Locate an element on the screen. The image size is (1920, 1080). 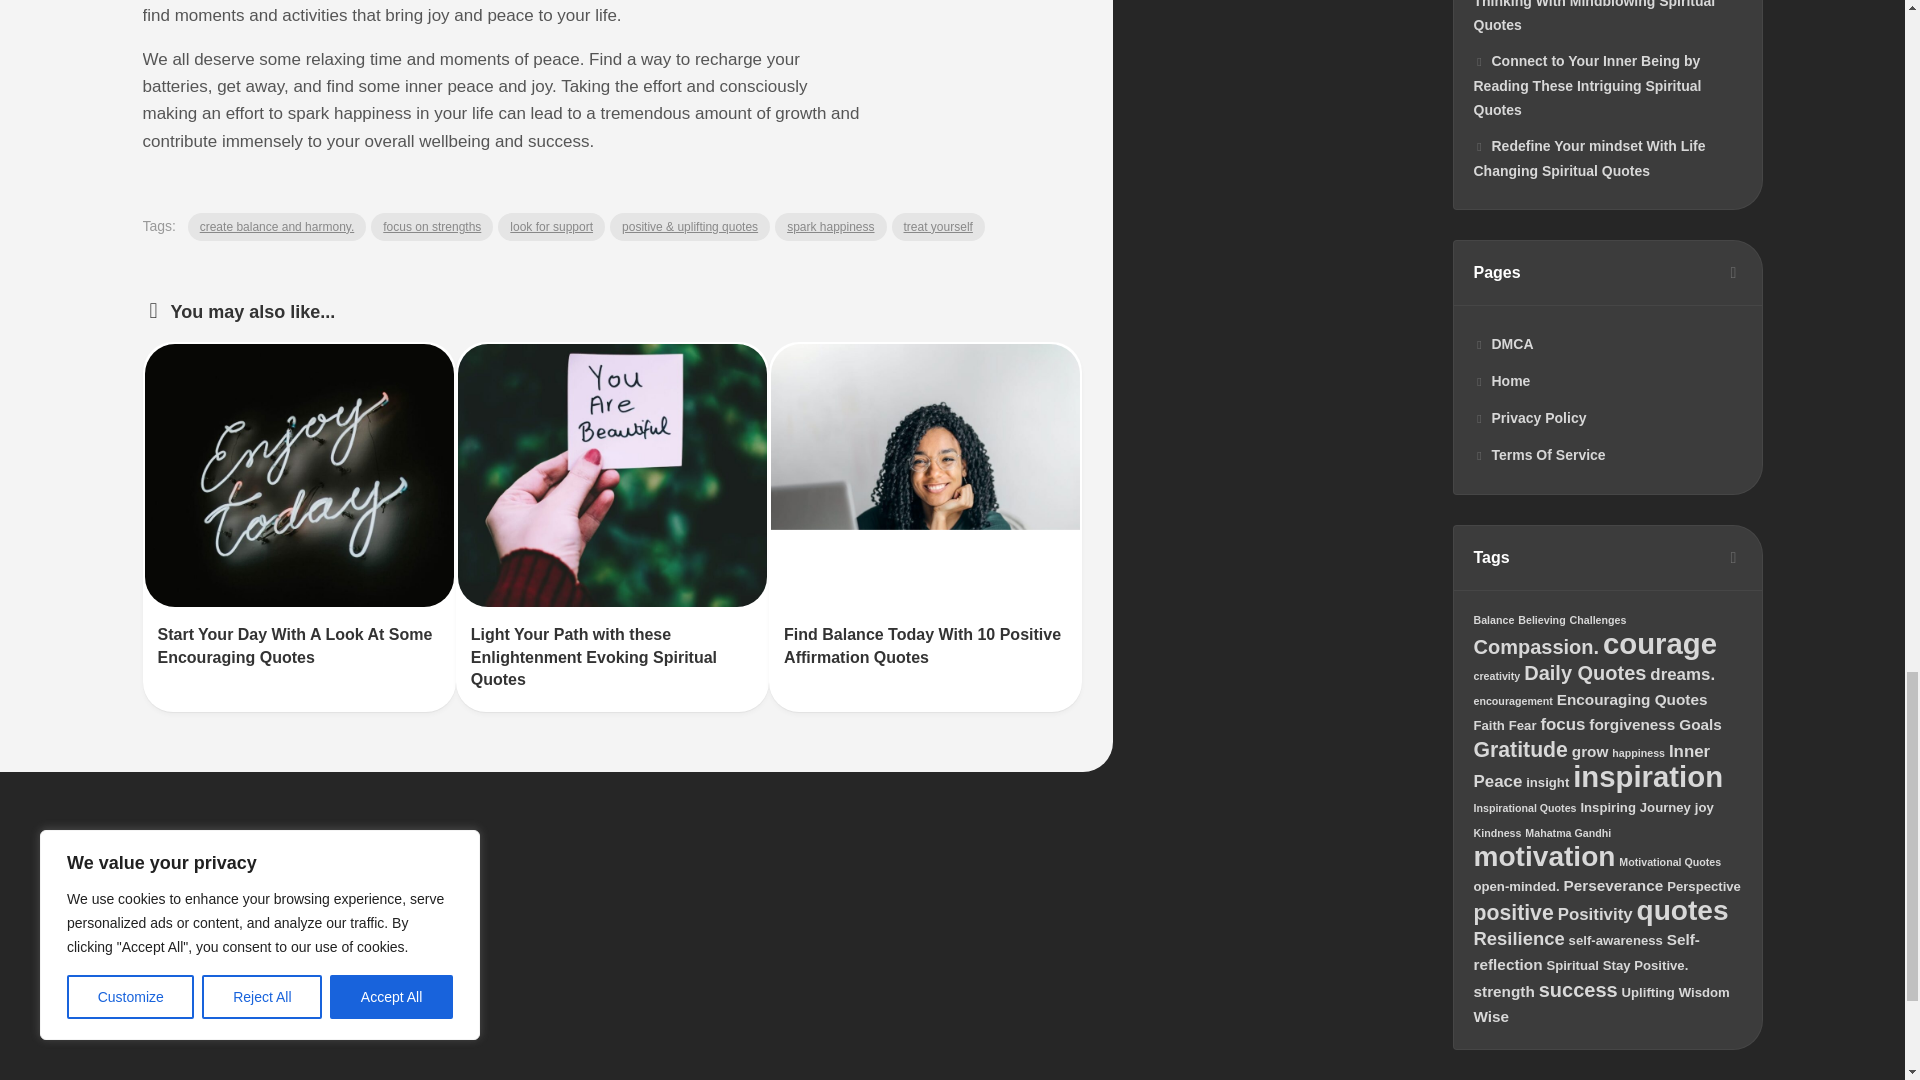
focus on strengths is located at coordinates (432, 226).